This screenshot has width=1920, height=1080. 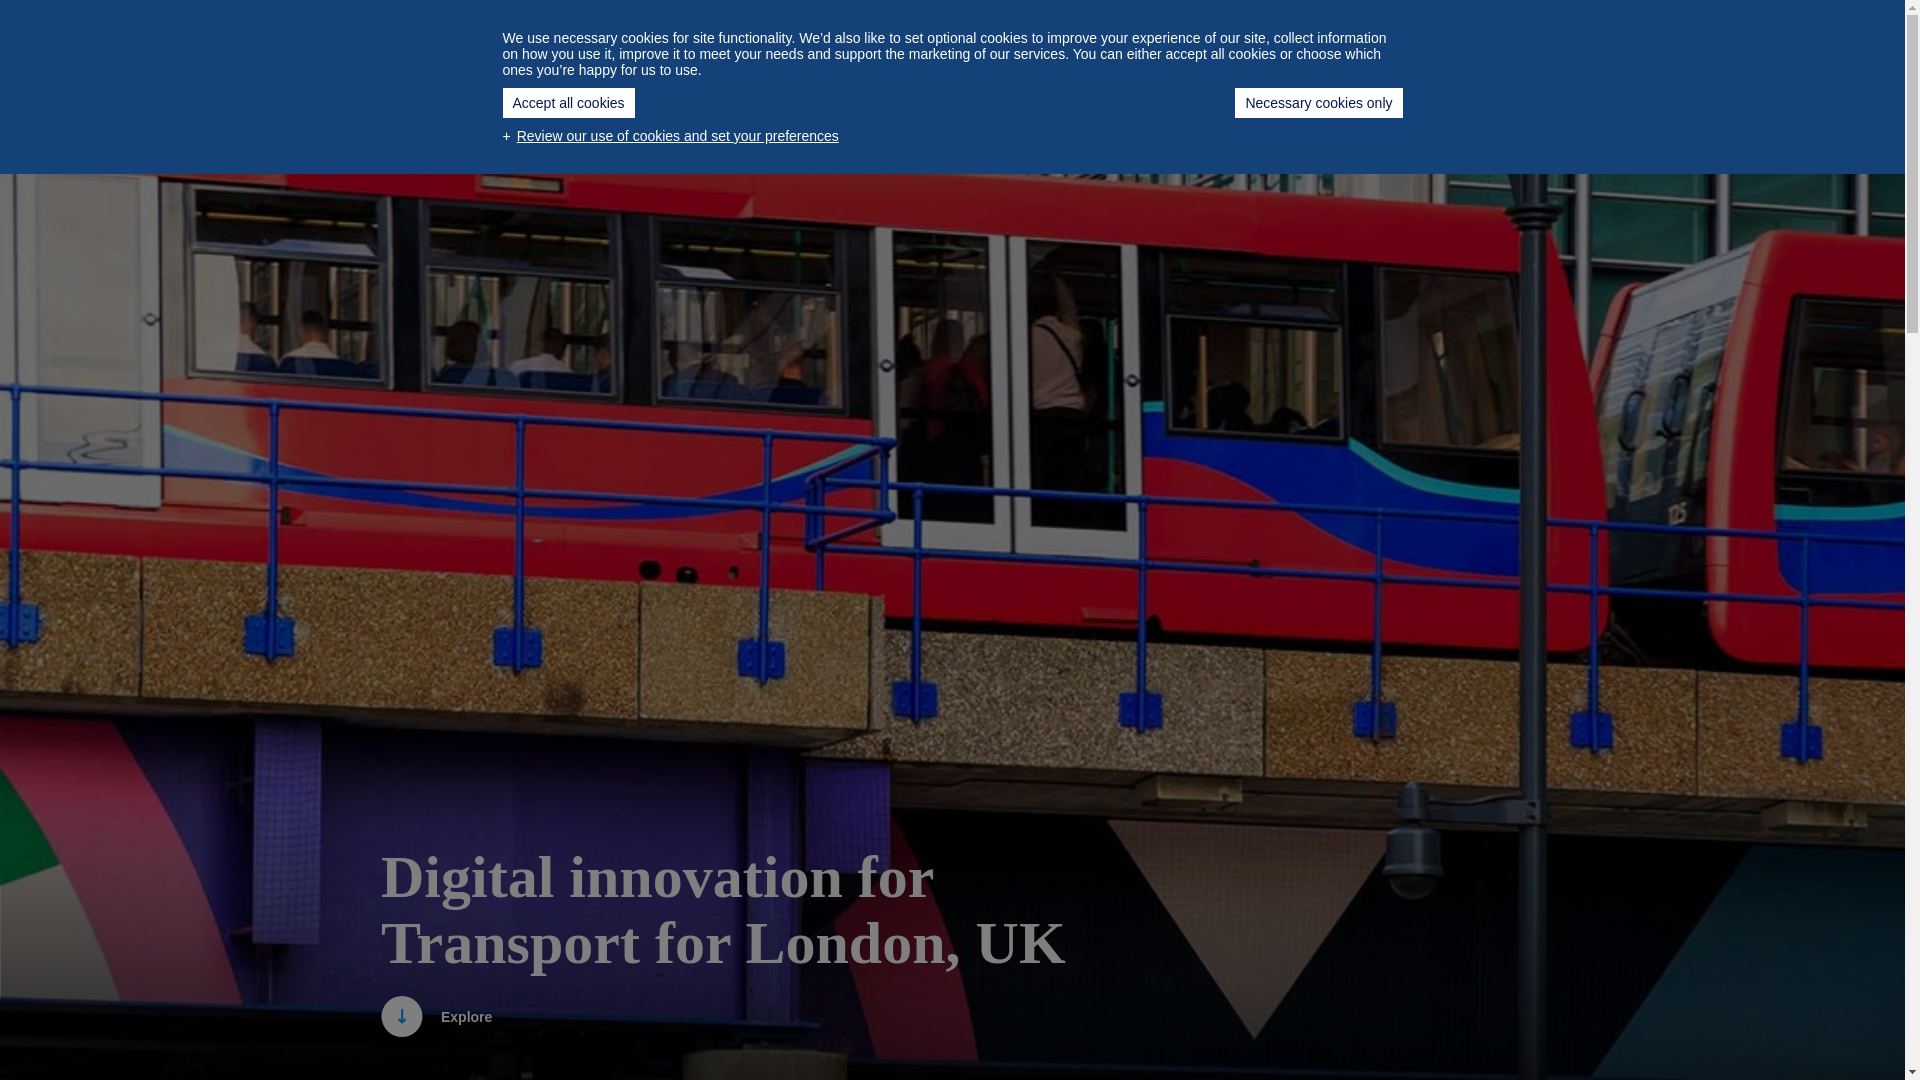 I want to click on Perspectives, so click(x=639, y=33).